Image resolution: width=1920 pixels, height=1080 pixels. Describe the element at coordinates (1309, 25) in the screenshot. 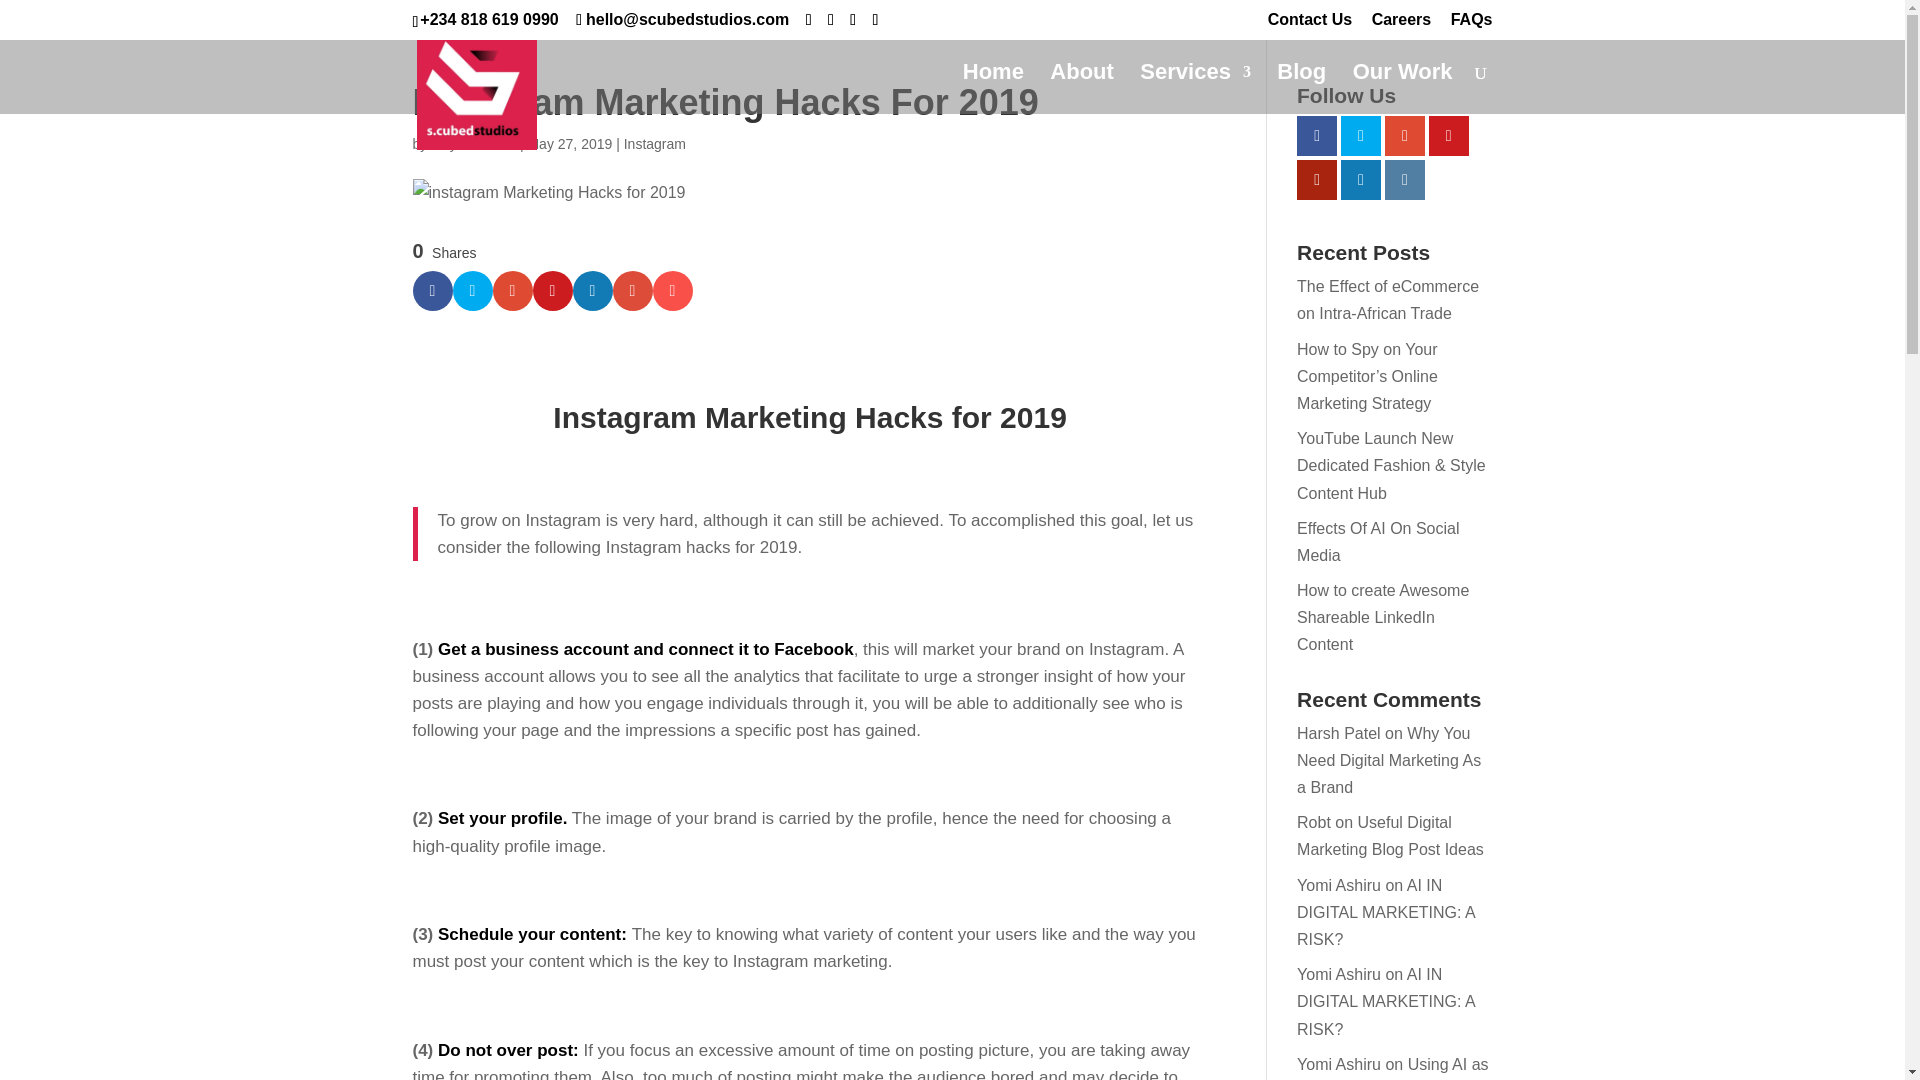

I see `Contact Us` at that location.